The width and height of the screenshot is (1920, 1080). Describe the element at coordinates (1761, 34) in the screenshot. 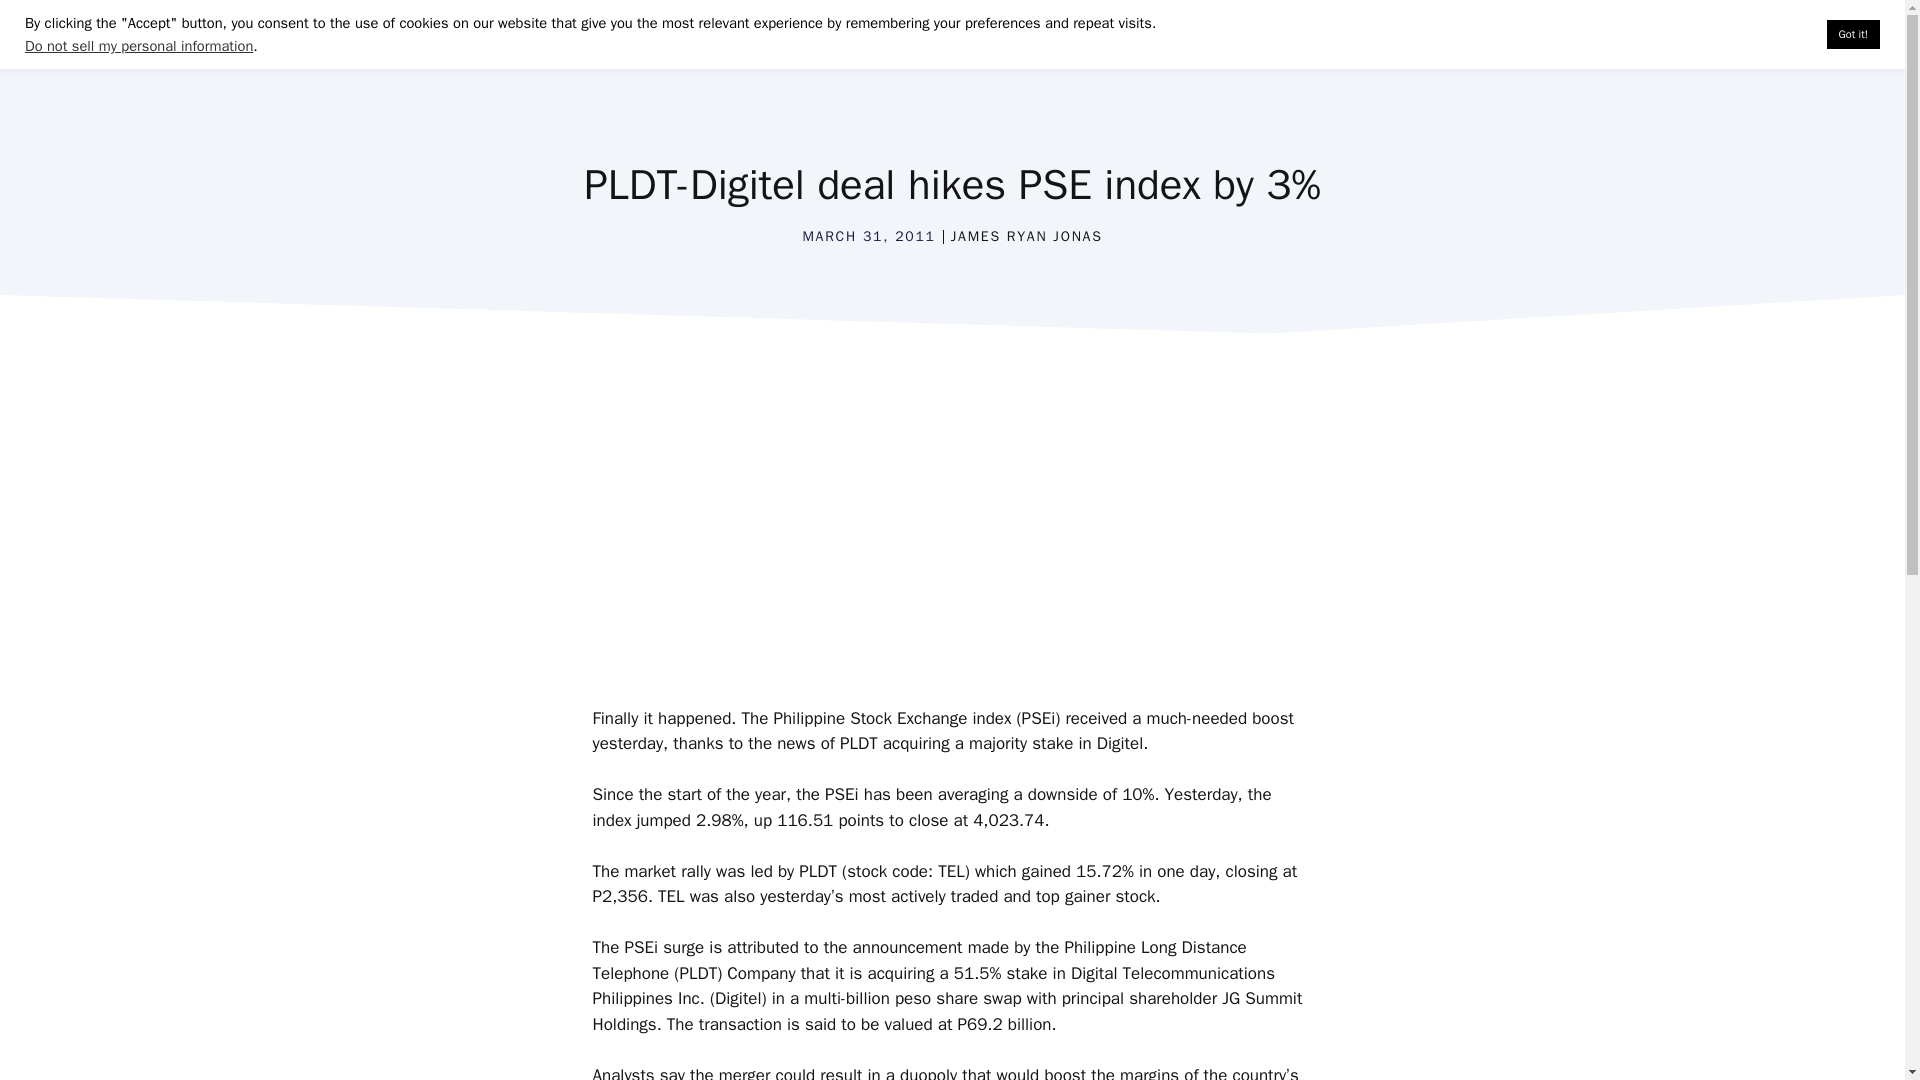

I see `Cookie settings` at that location.